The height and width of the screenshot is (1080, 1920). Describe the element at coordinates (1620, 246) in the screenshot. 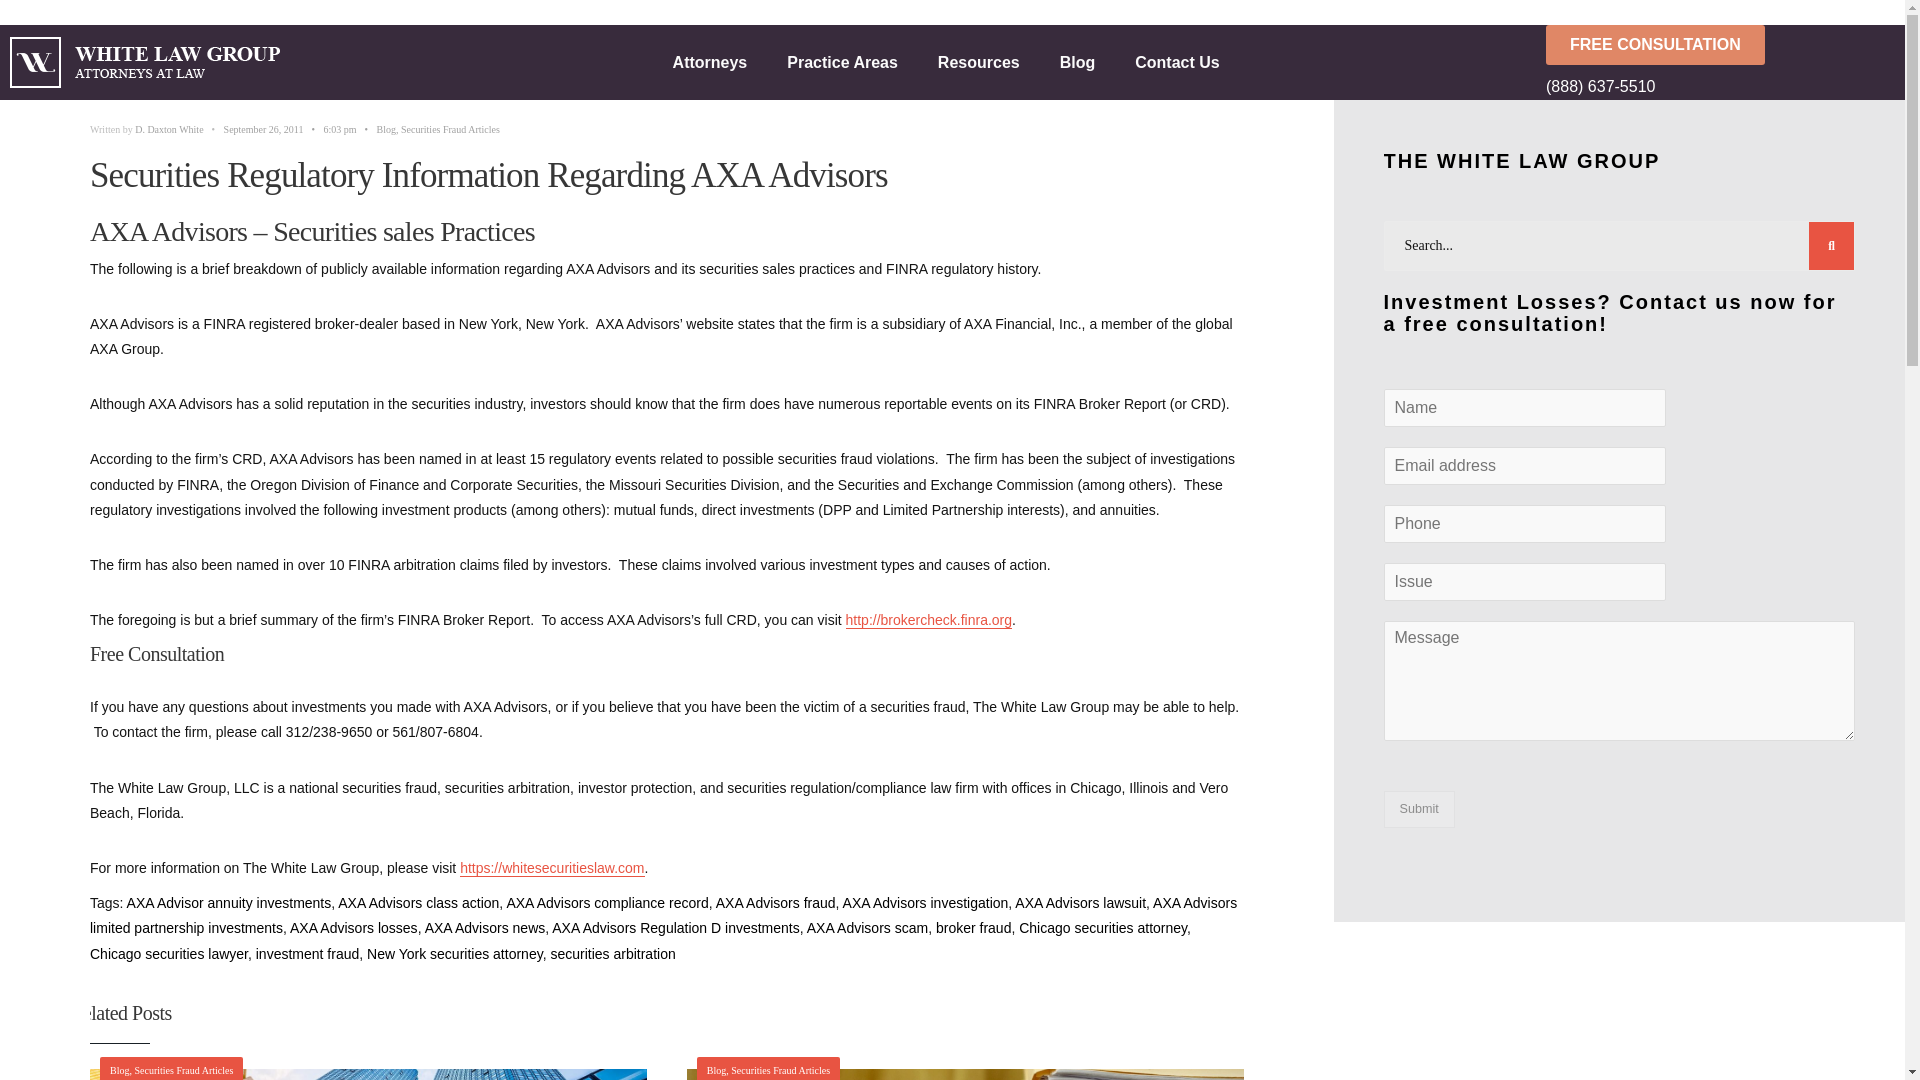

I see `Search...` at that location.